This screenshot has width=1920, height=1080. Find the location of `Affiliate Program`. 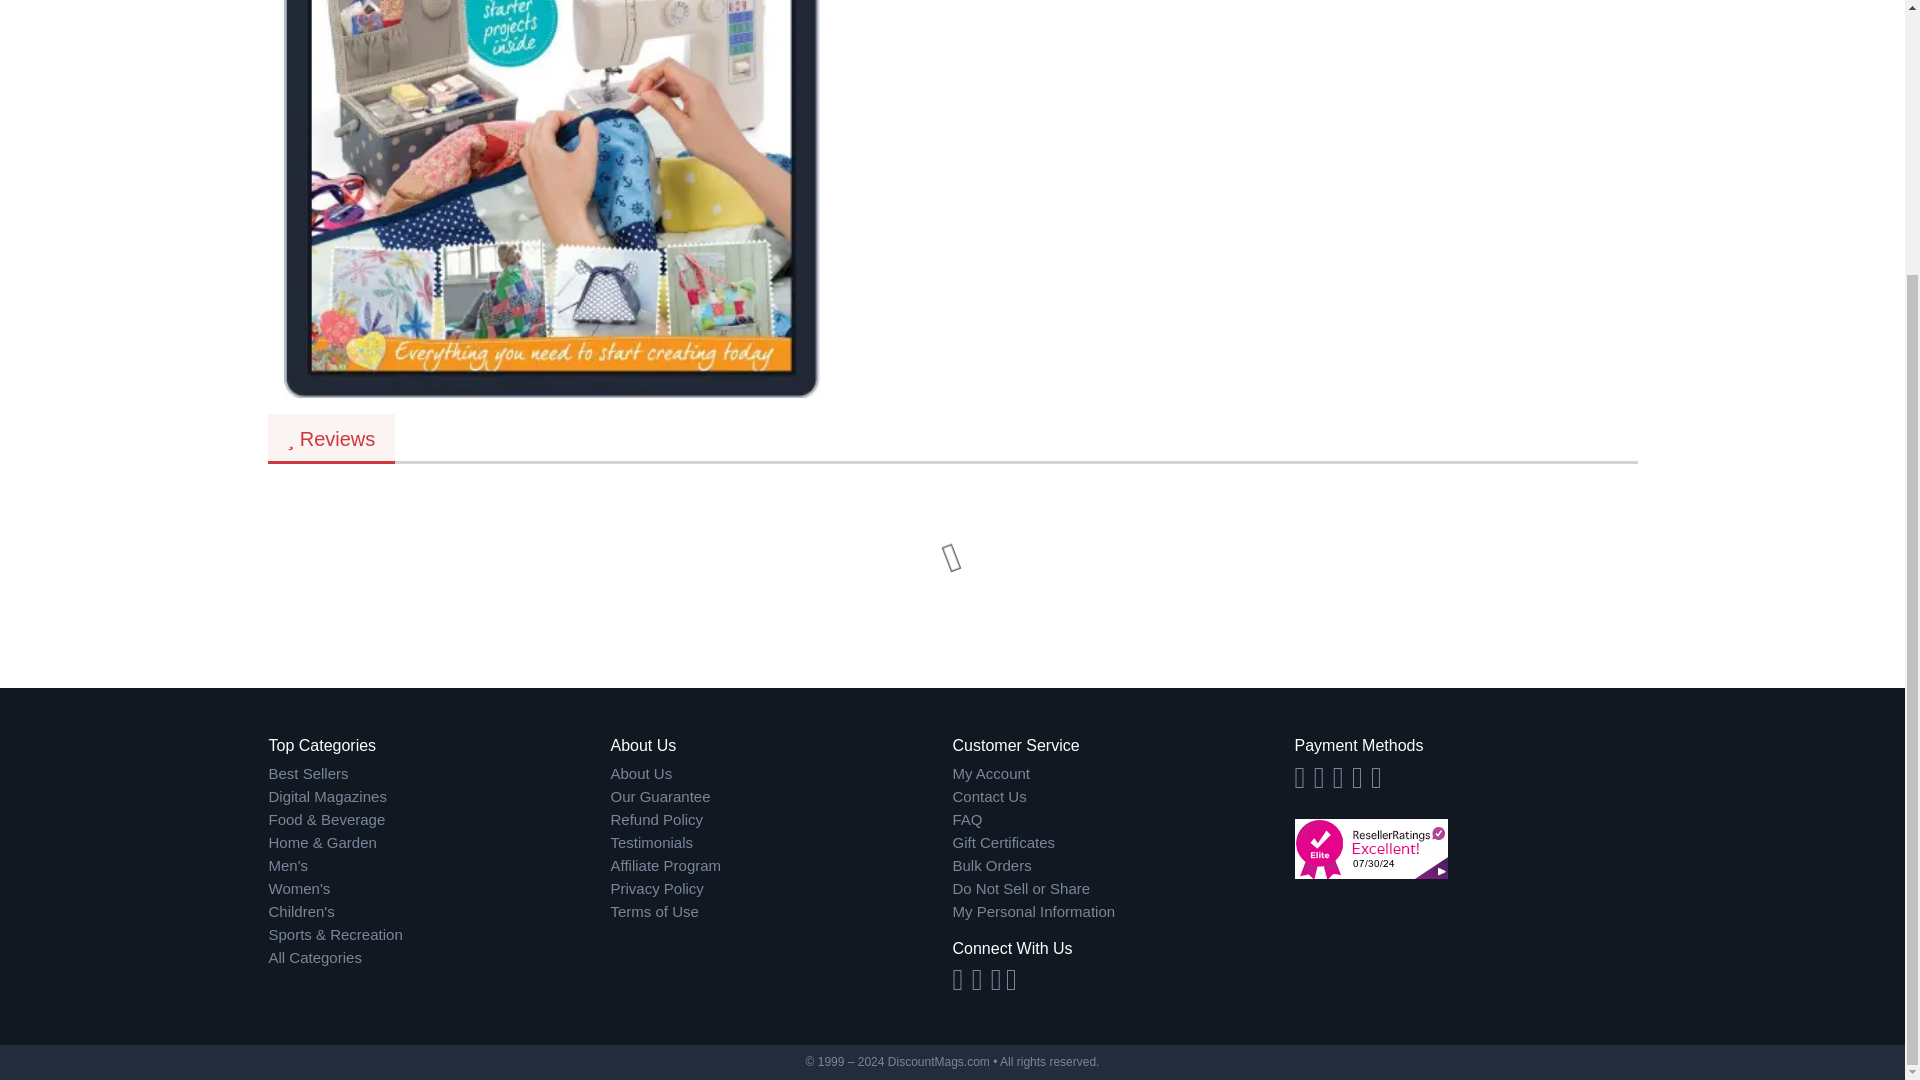

Affiliate Program is located at coordinates (1123, 797).